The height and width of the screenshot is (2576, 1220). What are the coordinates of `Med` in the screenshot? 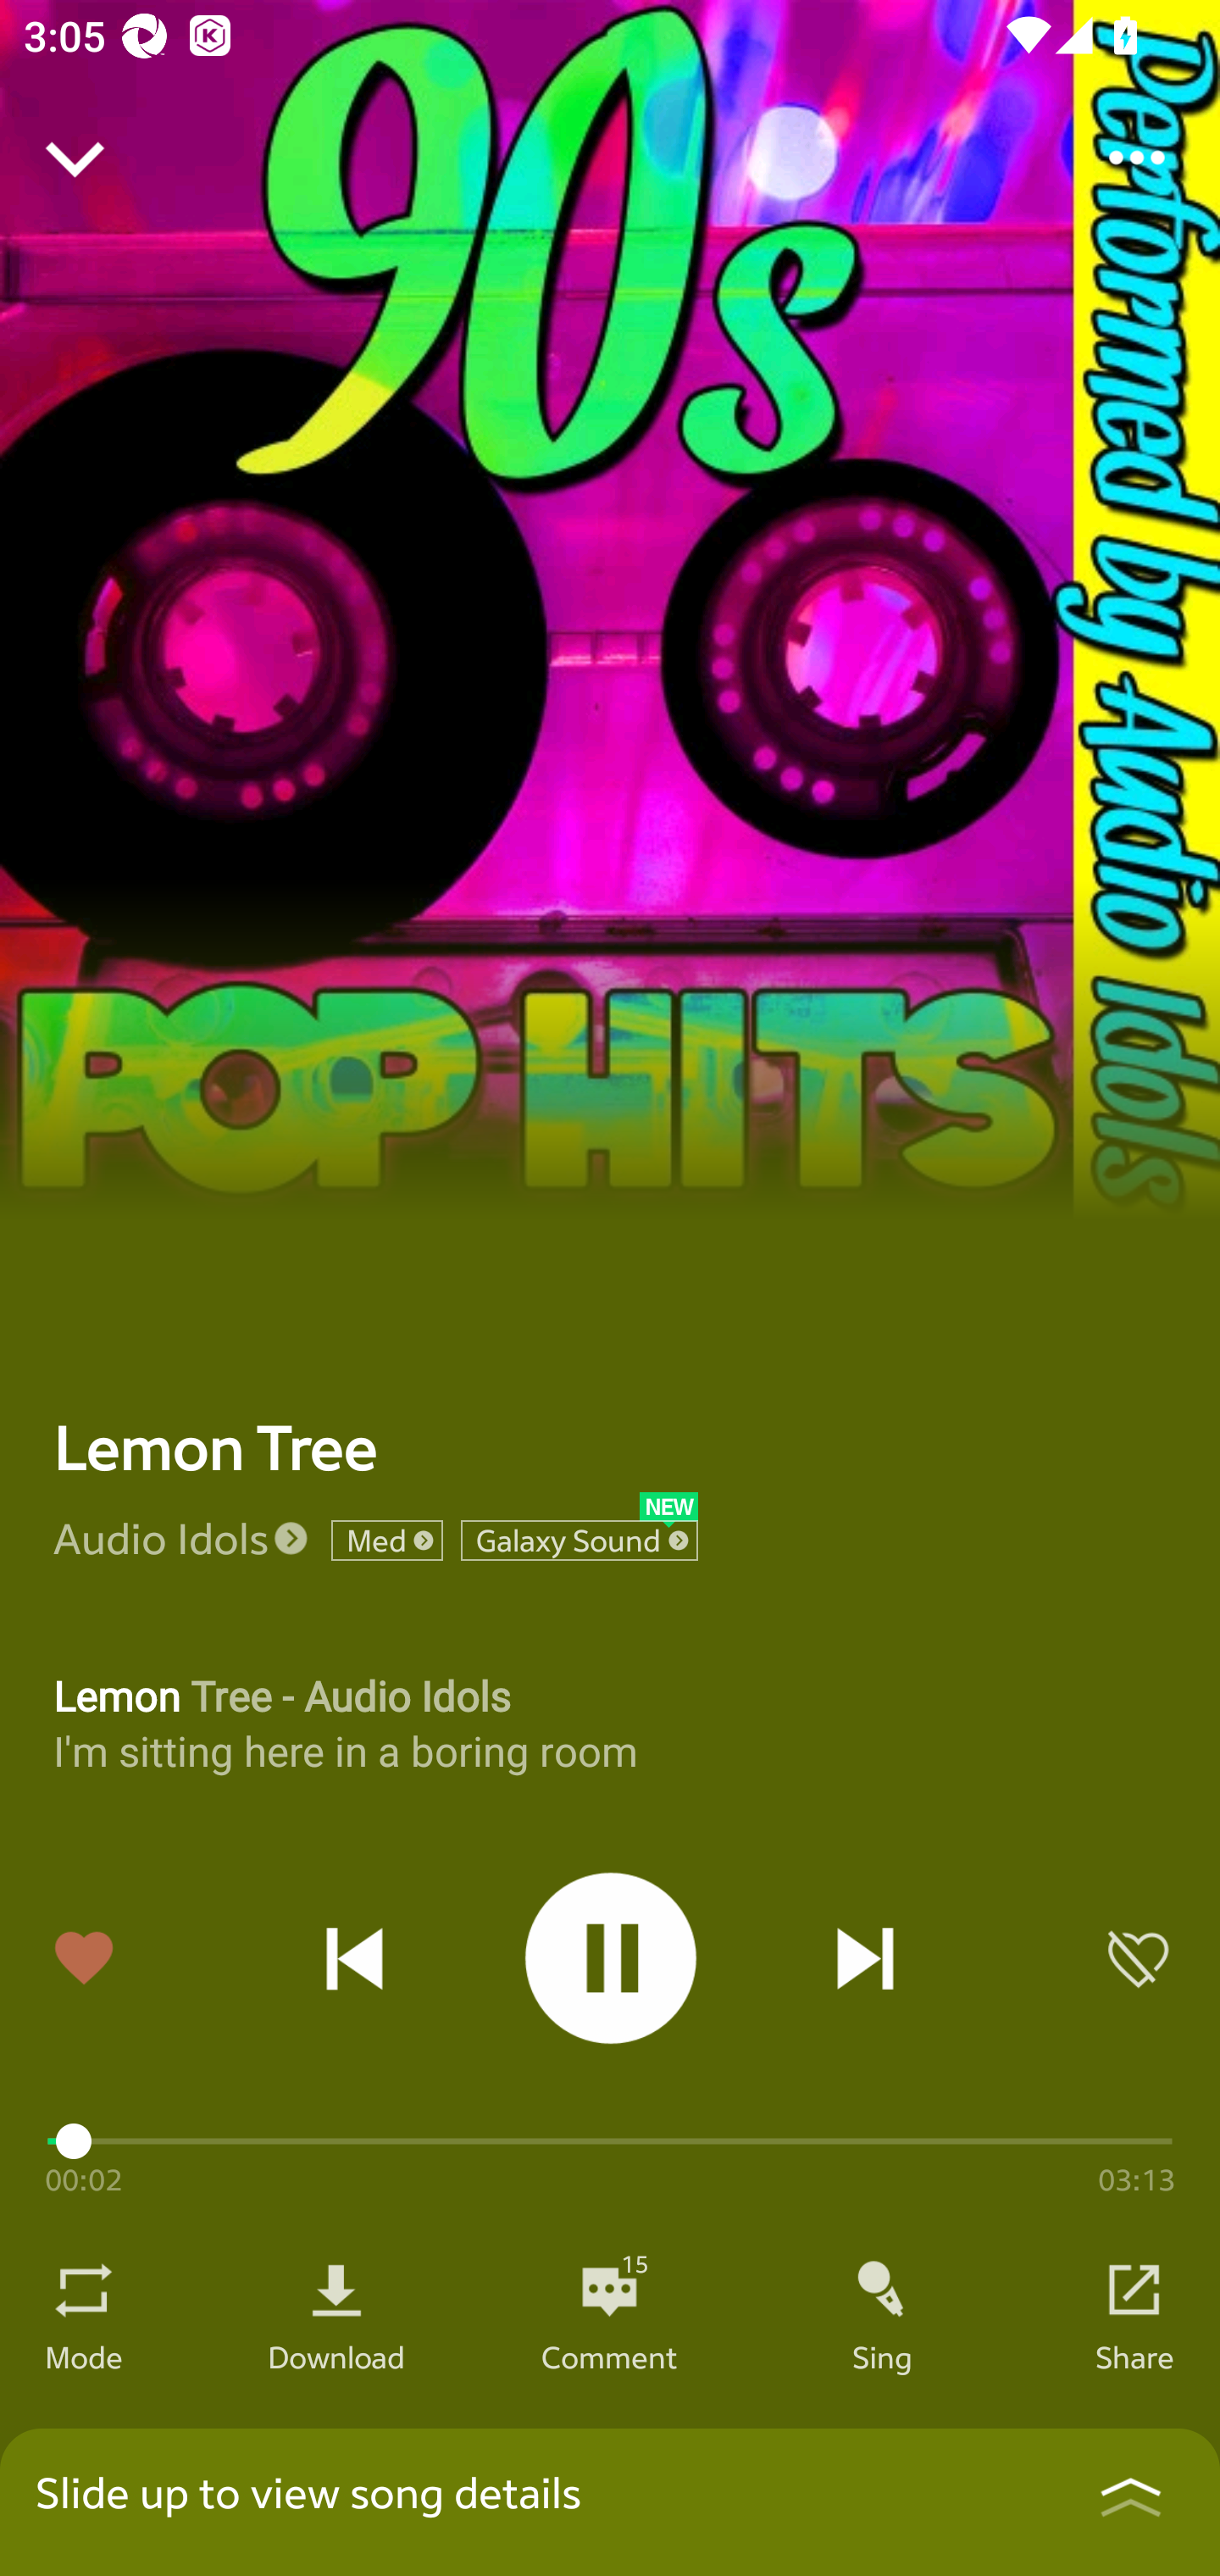 It's located at (386, 1541).